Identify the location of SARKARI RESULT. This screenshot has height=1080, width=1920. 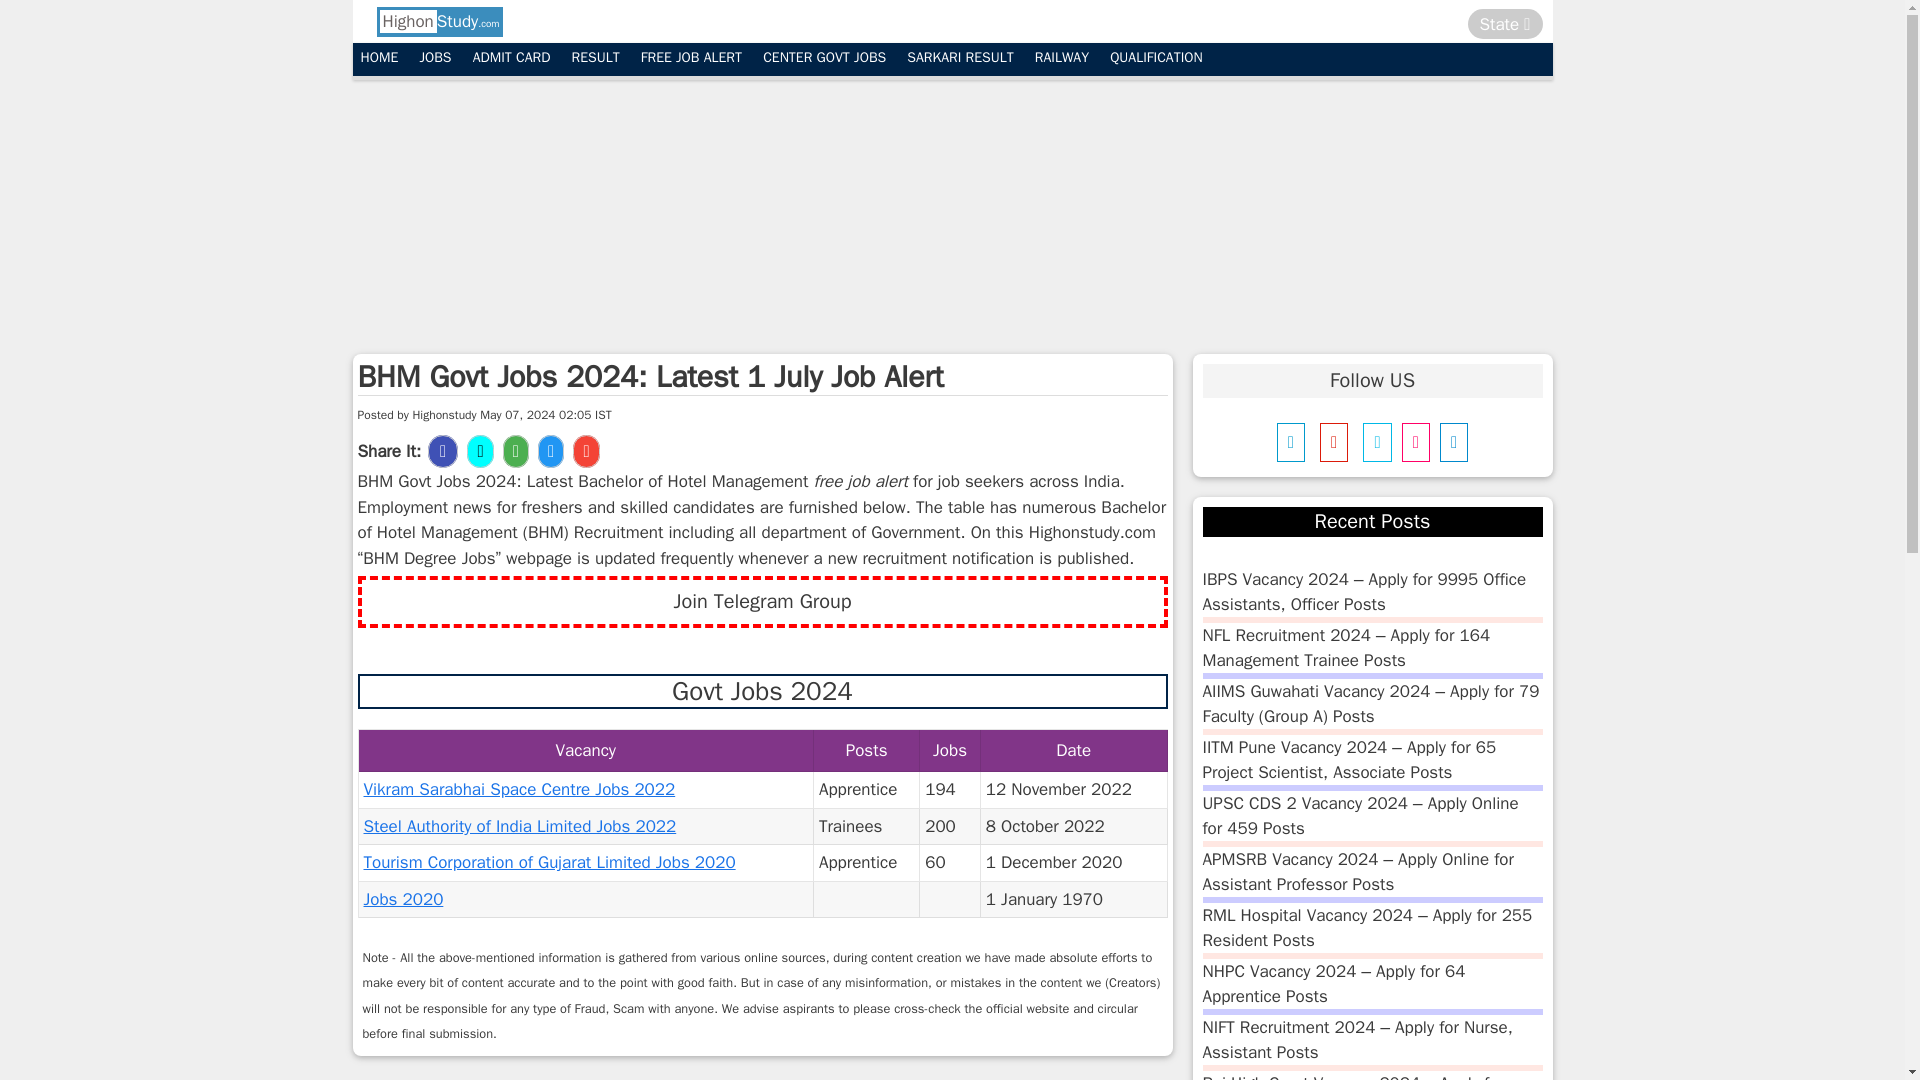
(960, 58).